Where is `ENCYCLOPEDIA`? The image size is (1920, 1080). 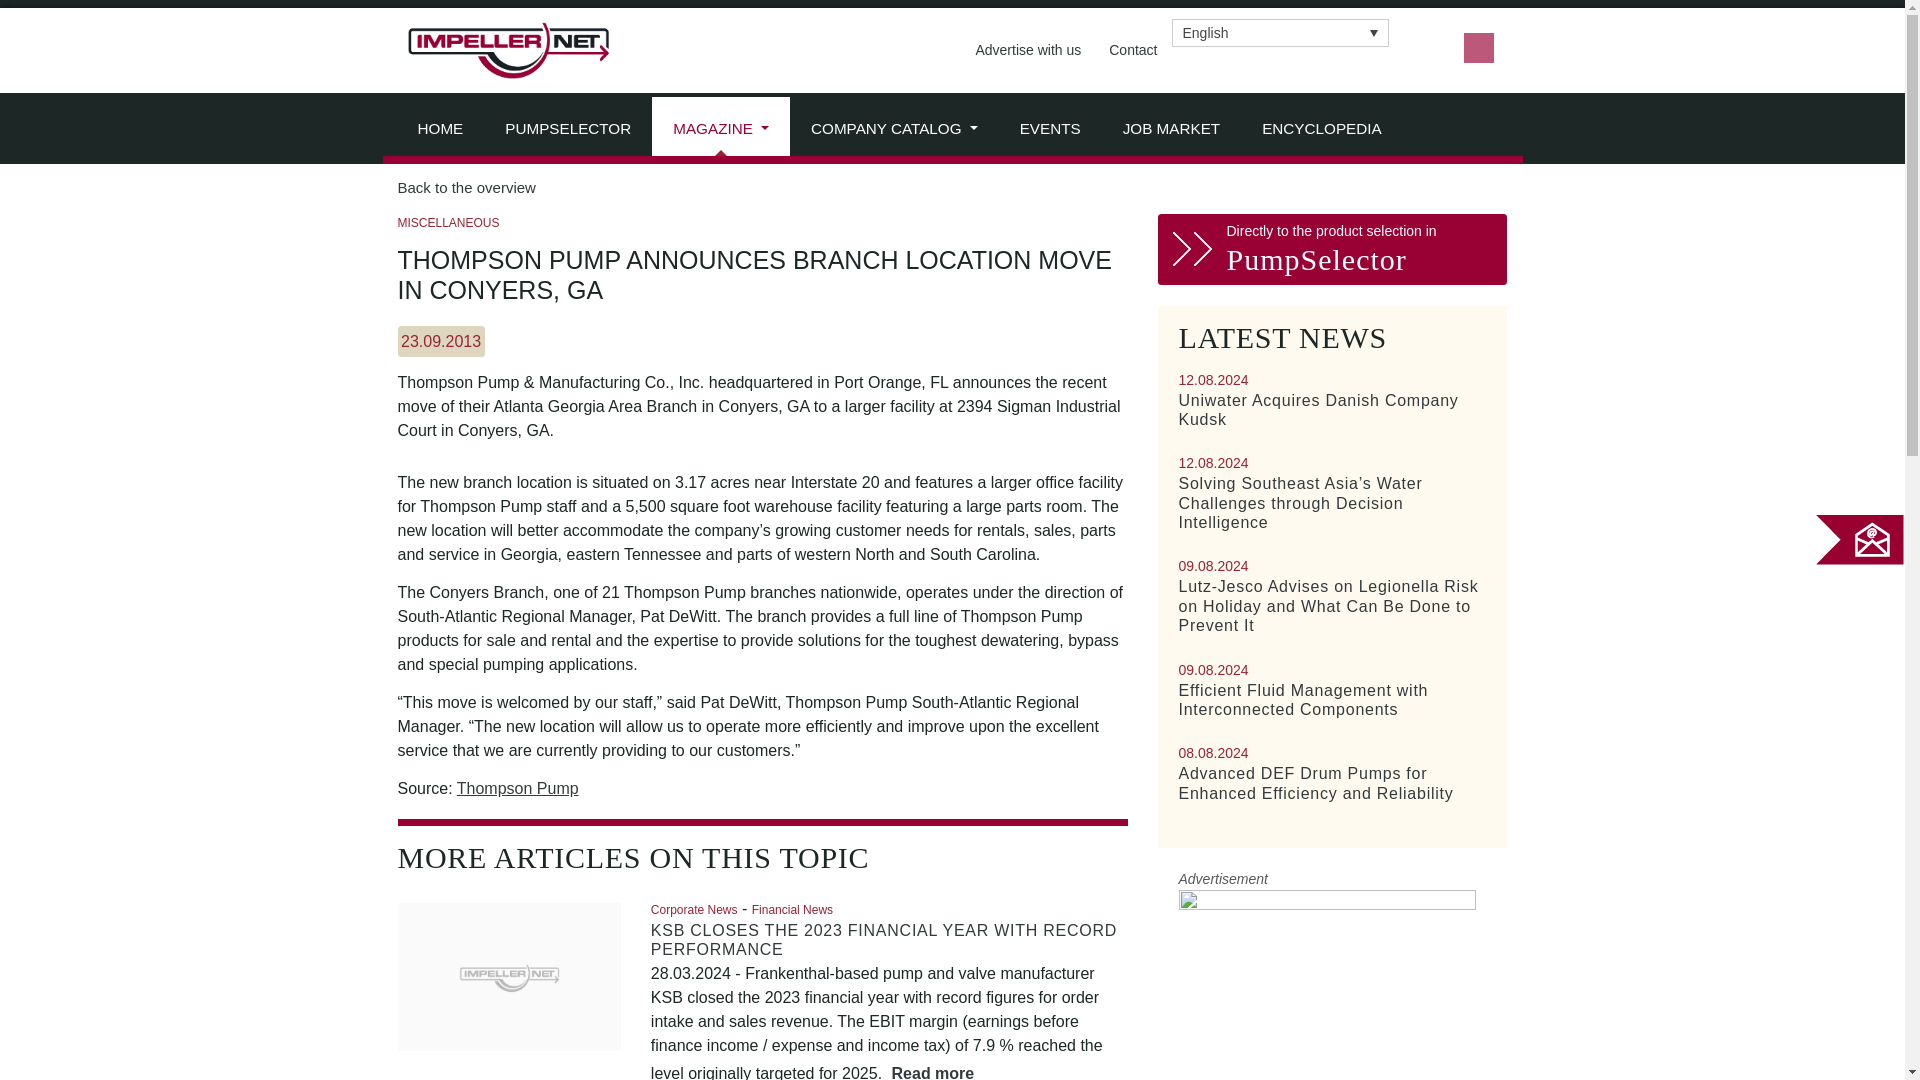 ENCYCLOPEDIA is located at coordinates (1322, 130).